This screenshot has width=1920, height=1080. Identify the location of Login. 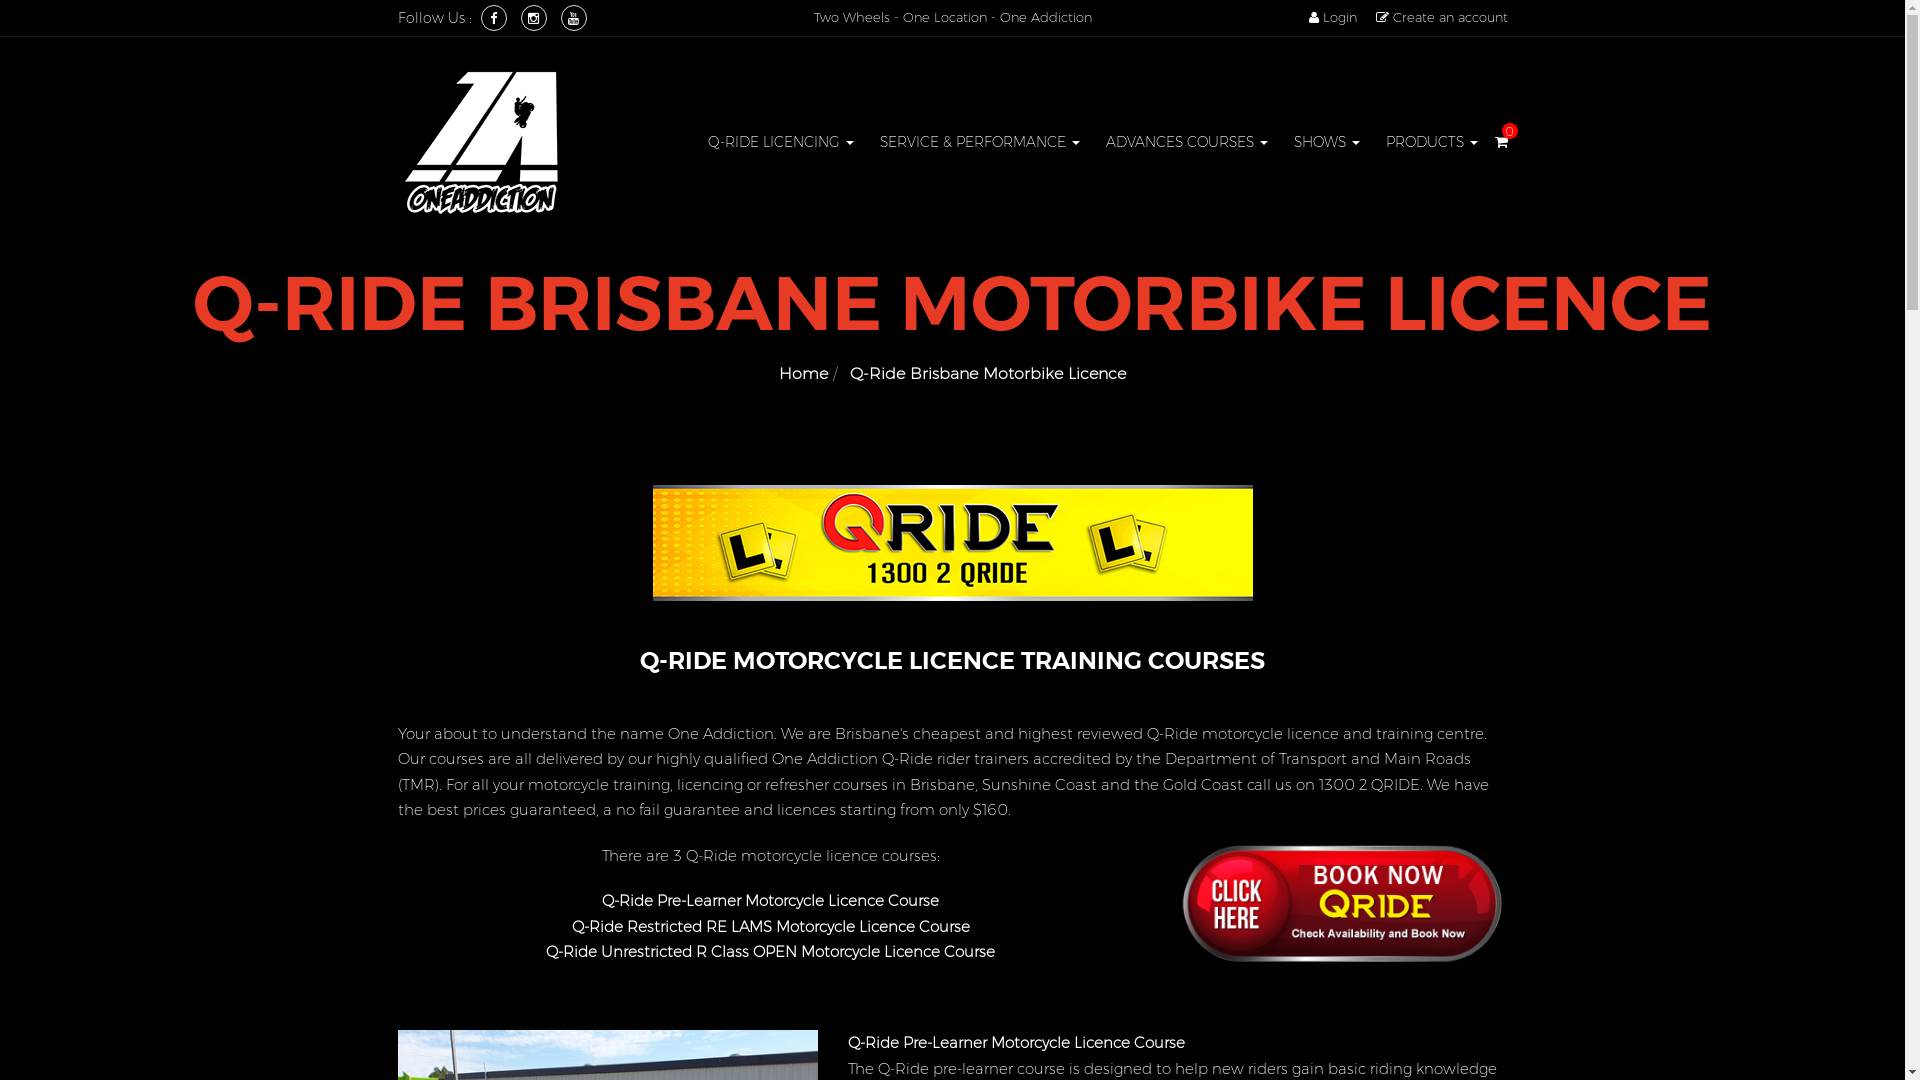
(1332, 18).